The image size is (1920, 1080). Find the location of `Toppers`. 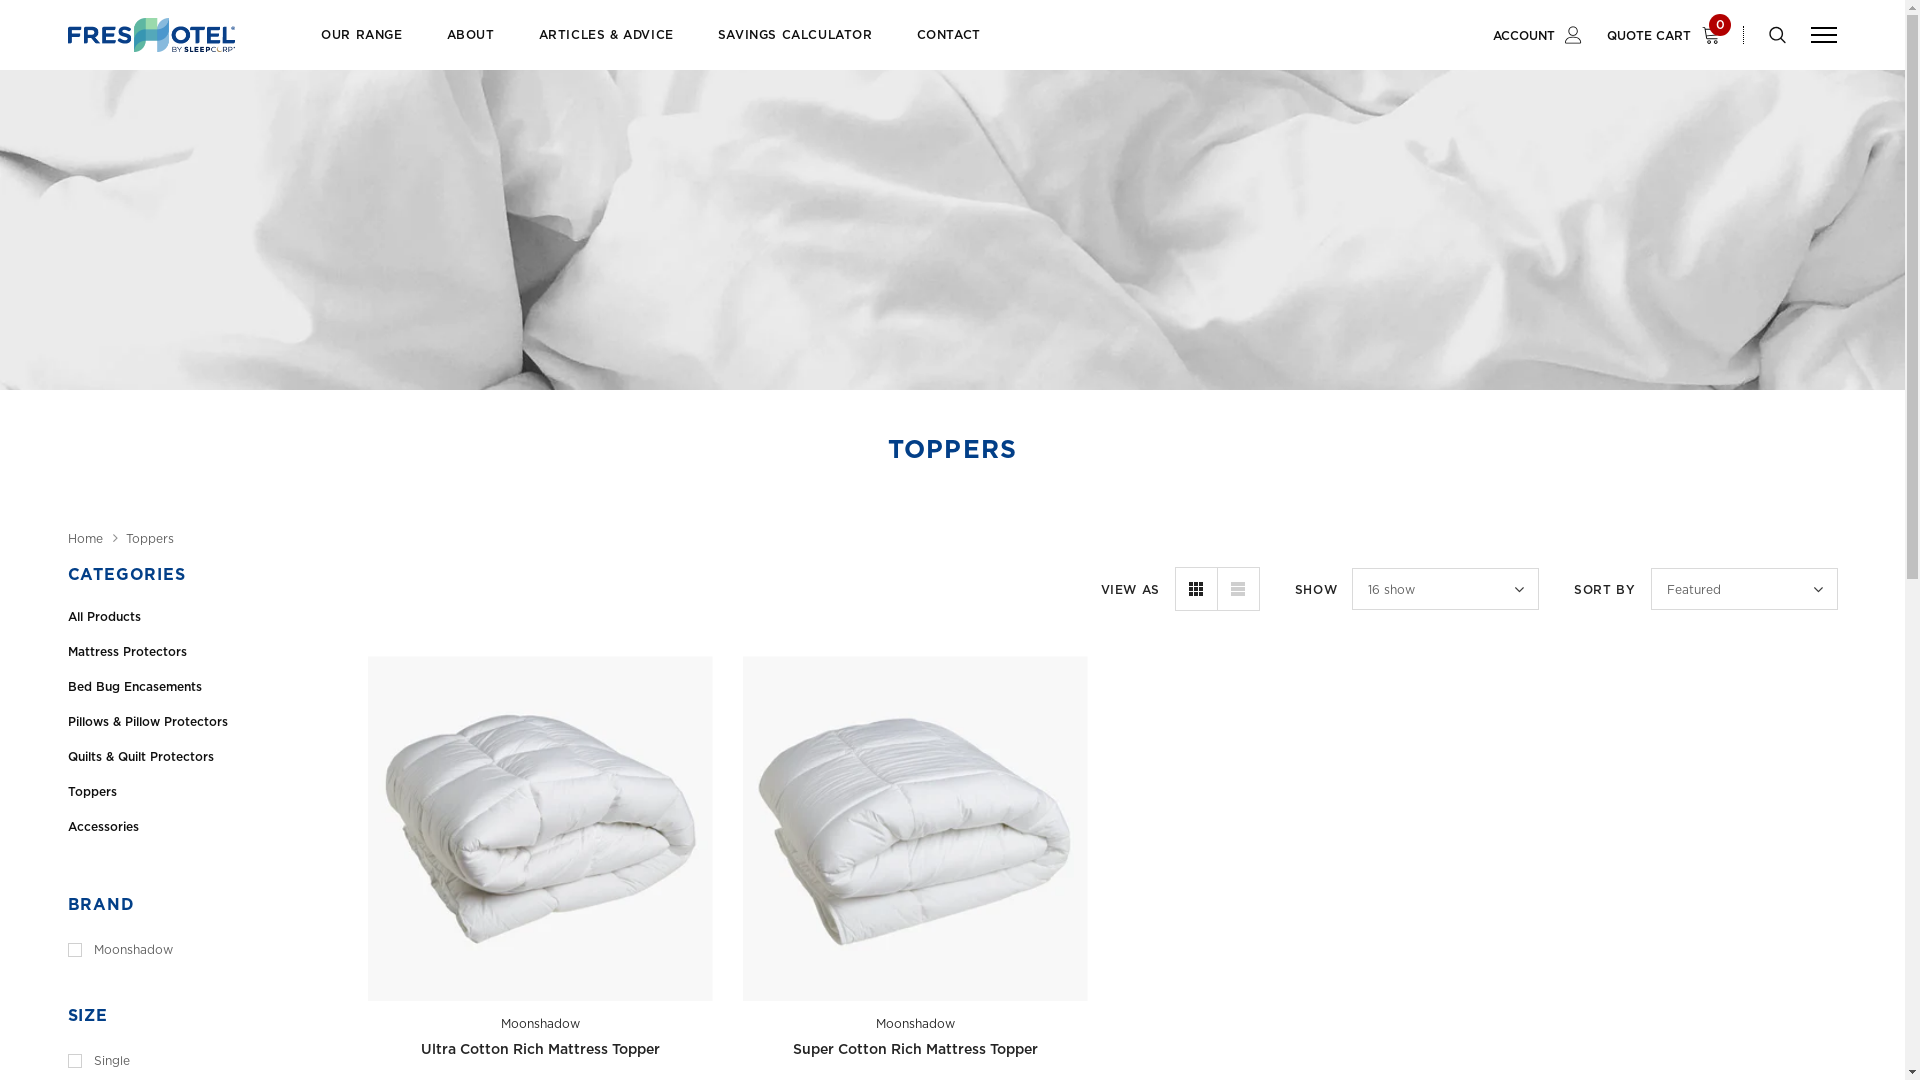

Toppers is located at coordinates (150, 539).